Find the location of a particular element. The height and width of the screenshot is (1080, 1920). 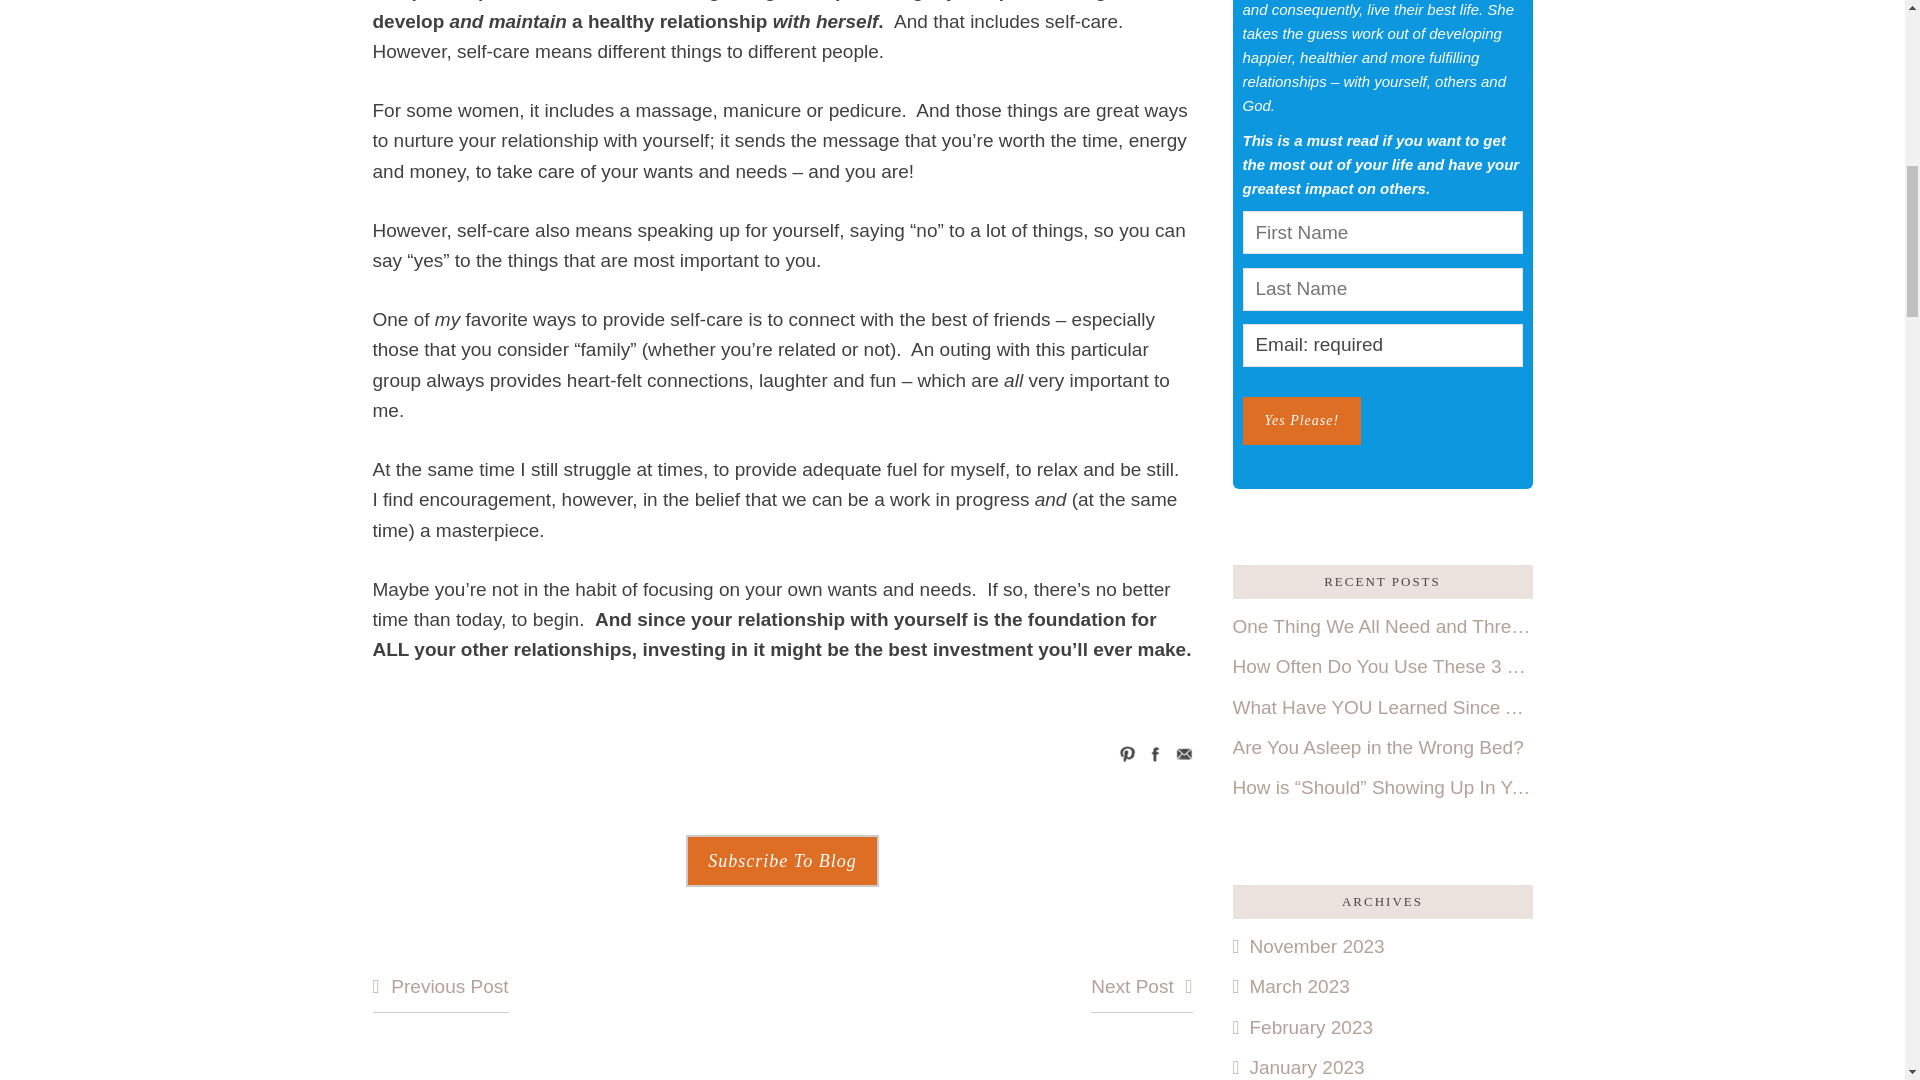

January 2023 is located at coordinates (1298, 1067).